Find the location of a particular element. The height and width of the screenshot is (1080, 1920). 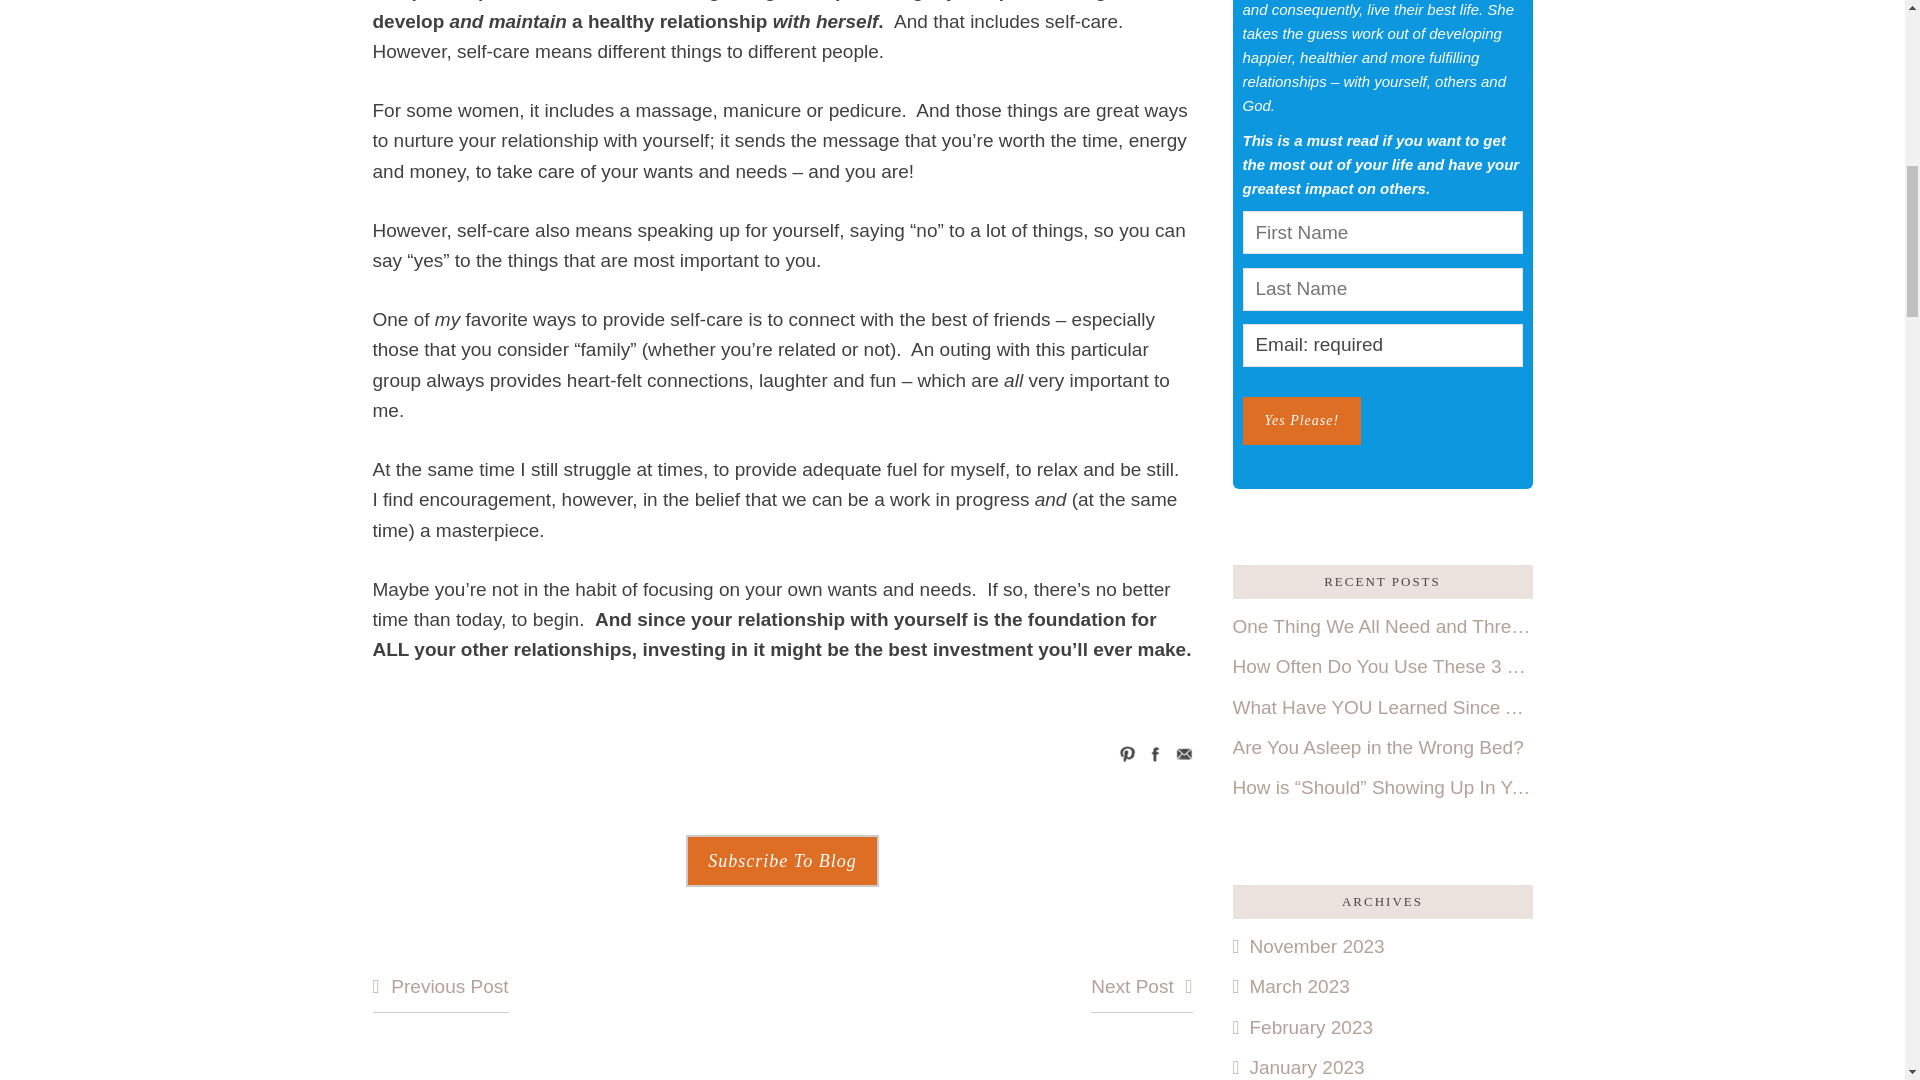

January 2023 is located at coordinates (1298, 1067).